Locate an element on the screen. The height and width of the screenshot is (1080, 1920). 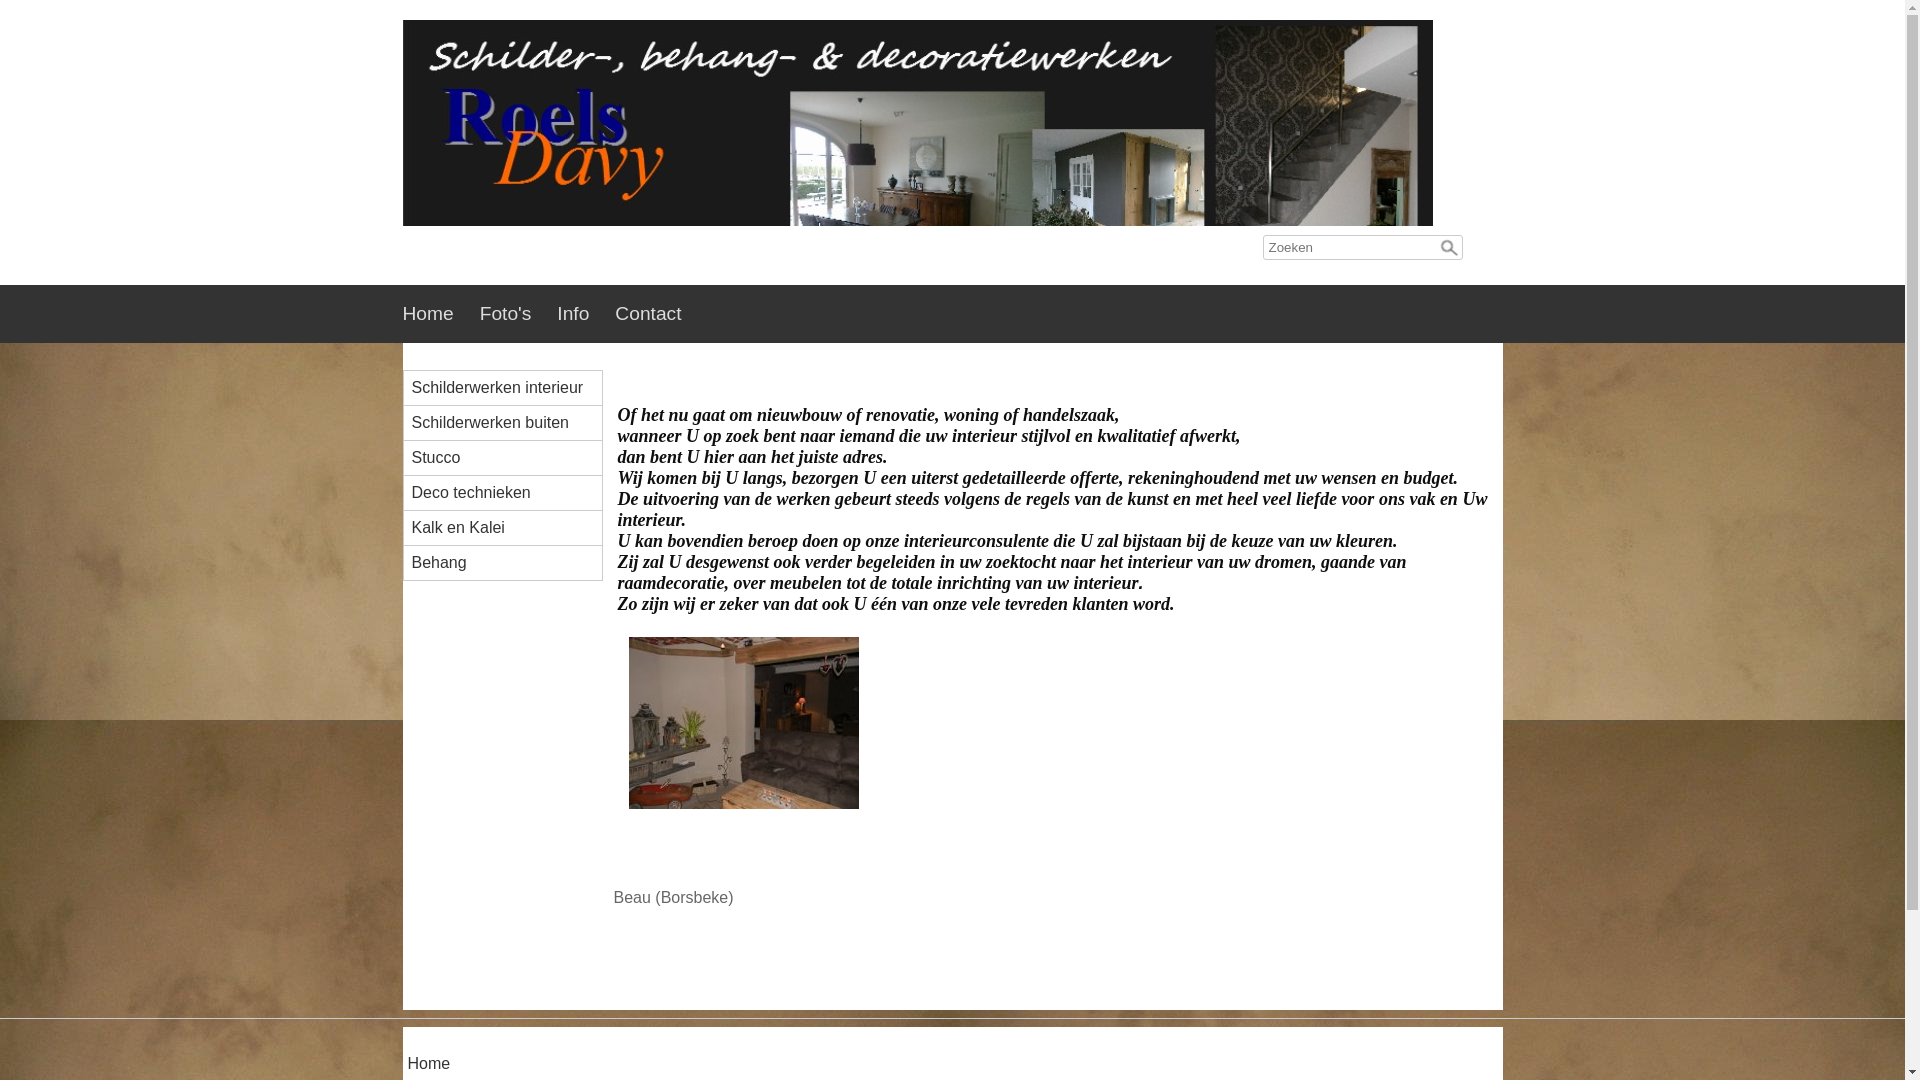
Deco technieken is located at coordinates (511, 493).